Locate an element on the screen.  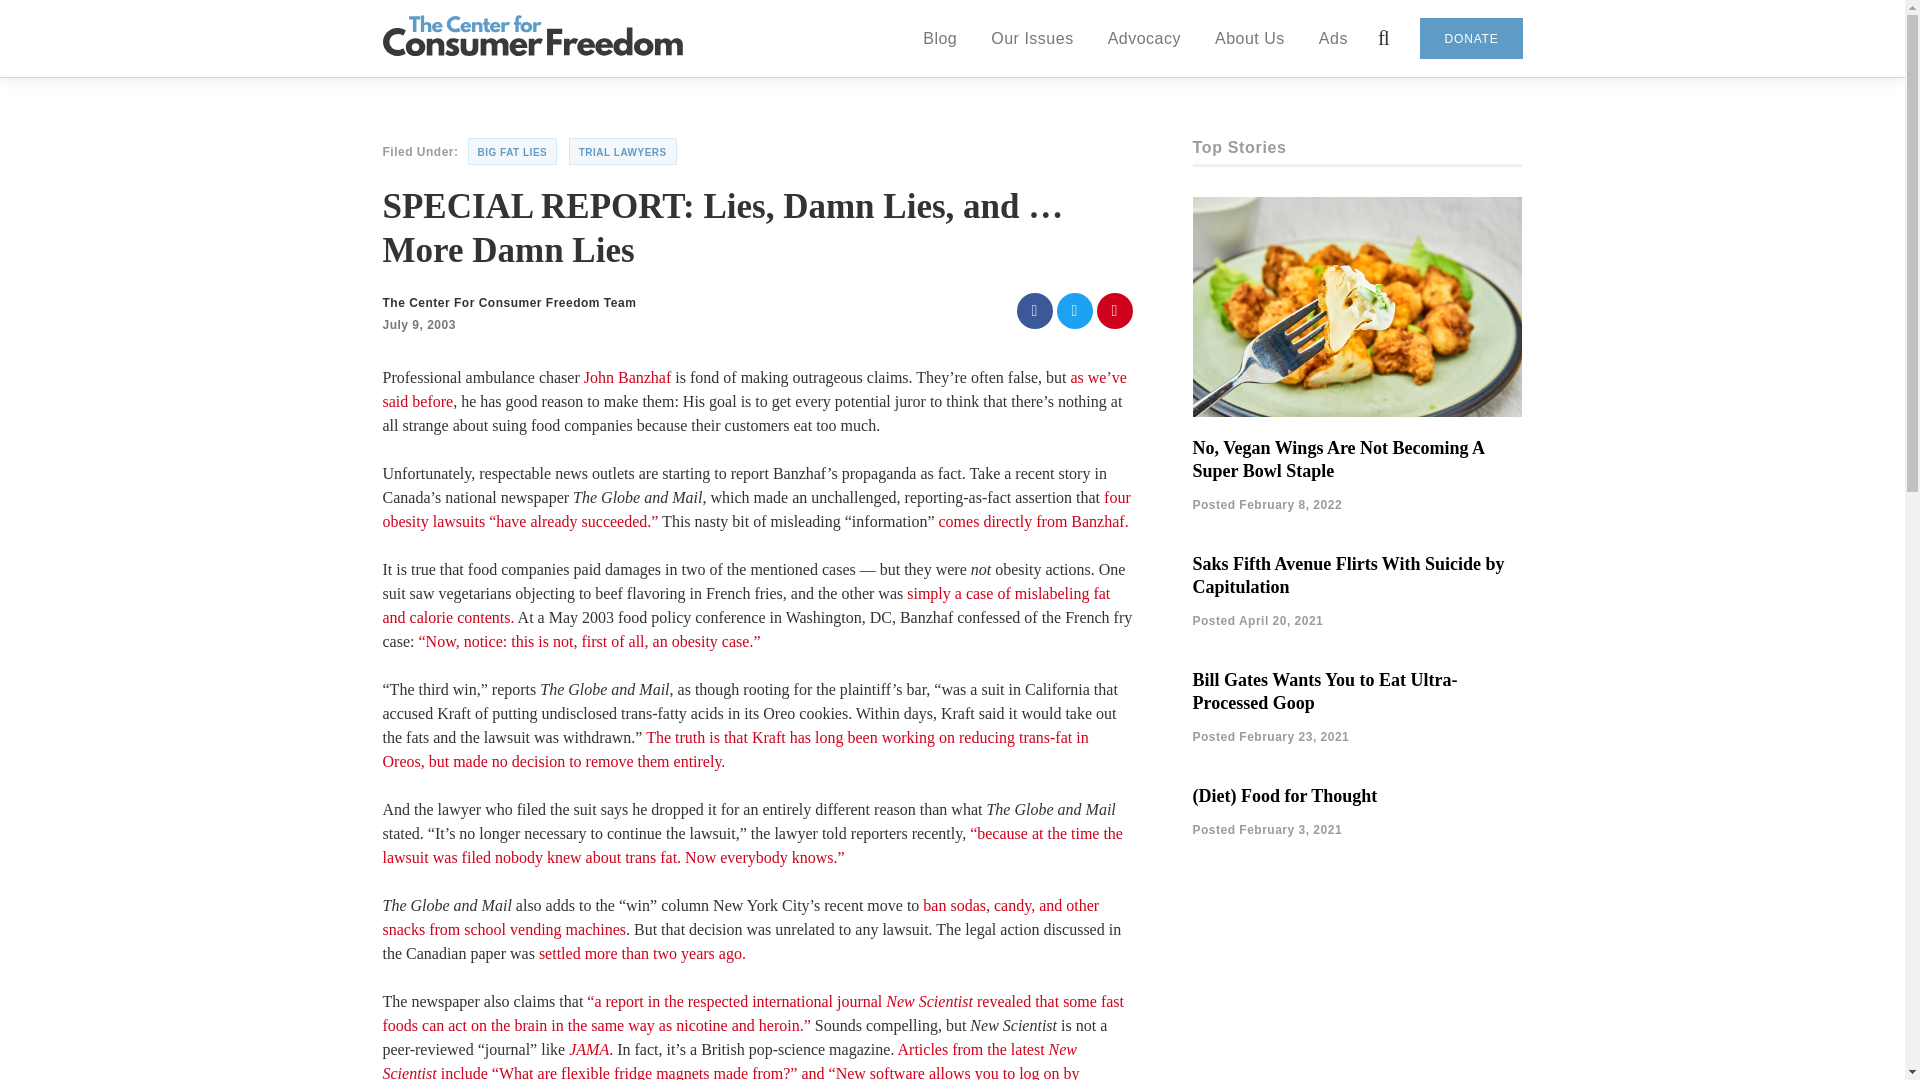
Share on Twitter is located at coordinates (1074, 310).